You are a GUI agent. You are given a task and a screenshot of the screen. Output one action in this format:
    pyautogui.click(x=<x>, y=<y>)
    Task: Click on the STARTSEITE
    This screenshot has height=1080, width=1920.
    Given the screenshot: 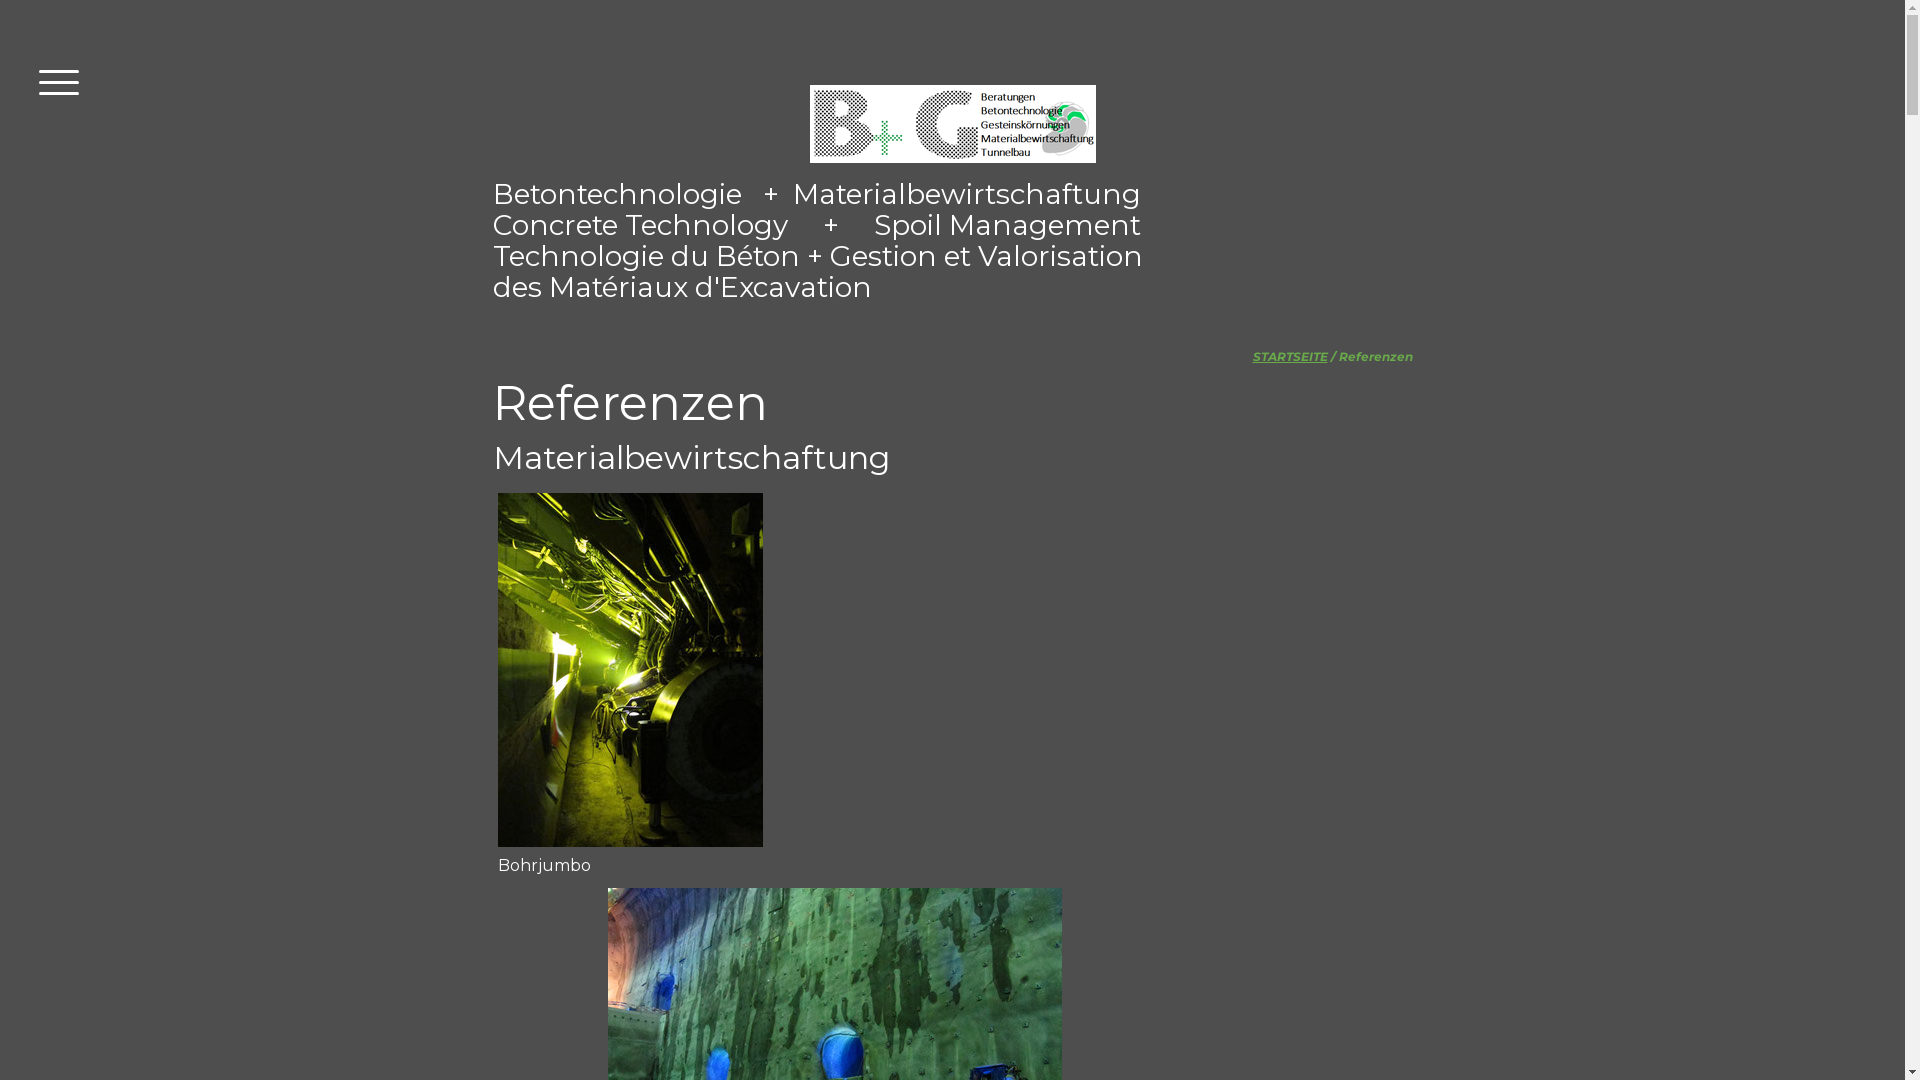 What is the action you would take?
    pyautogui.click(x=1290, y=356)
    